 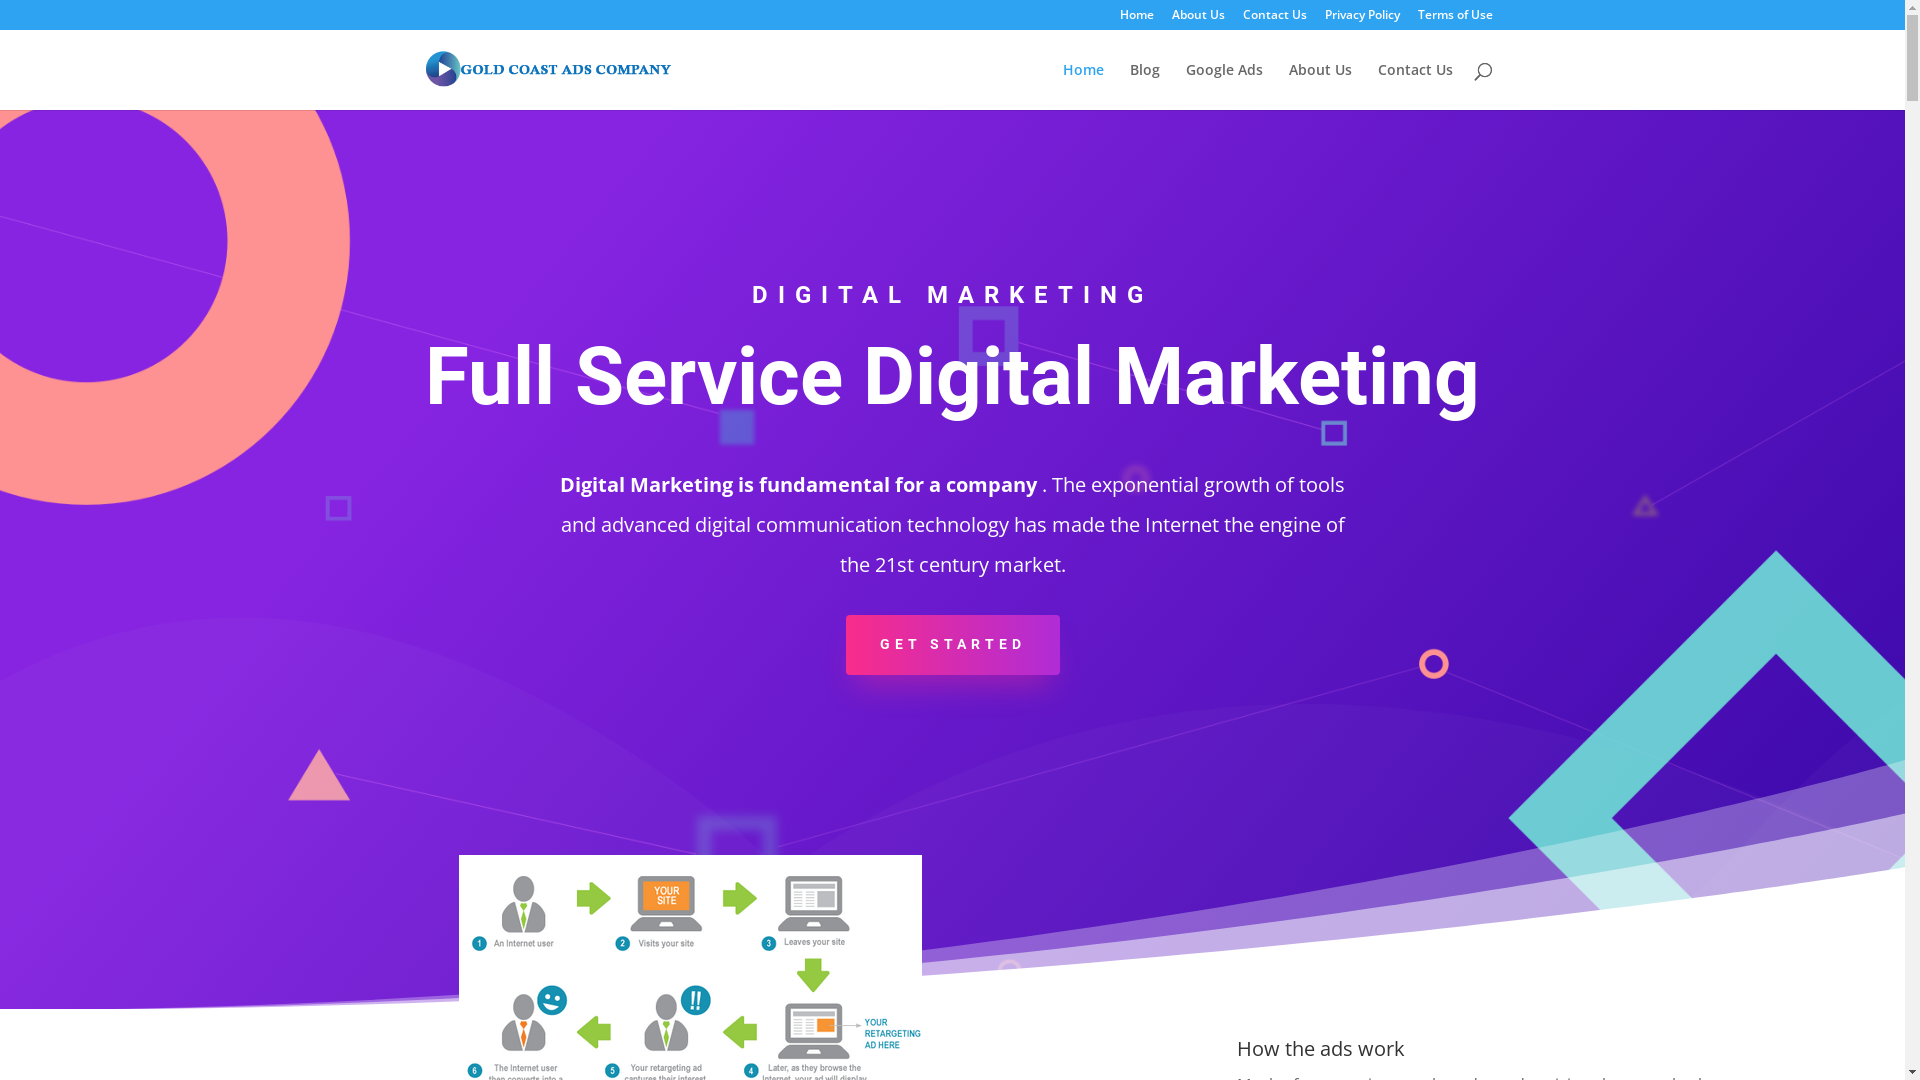 What do you see at coordinates (953, 645) in the screenshot?
I see `GET STARTED` at bounding box center [953, 645].